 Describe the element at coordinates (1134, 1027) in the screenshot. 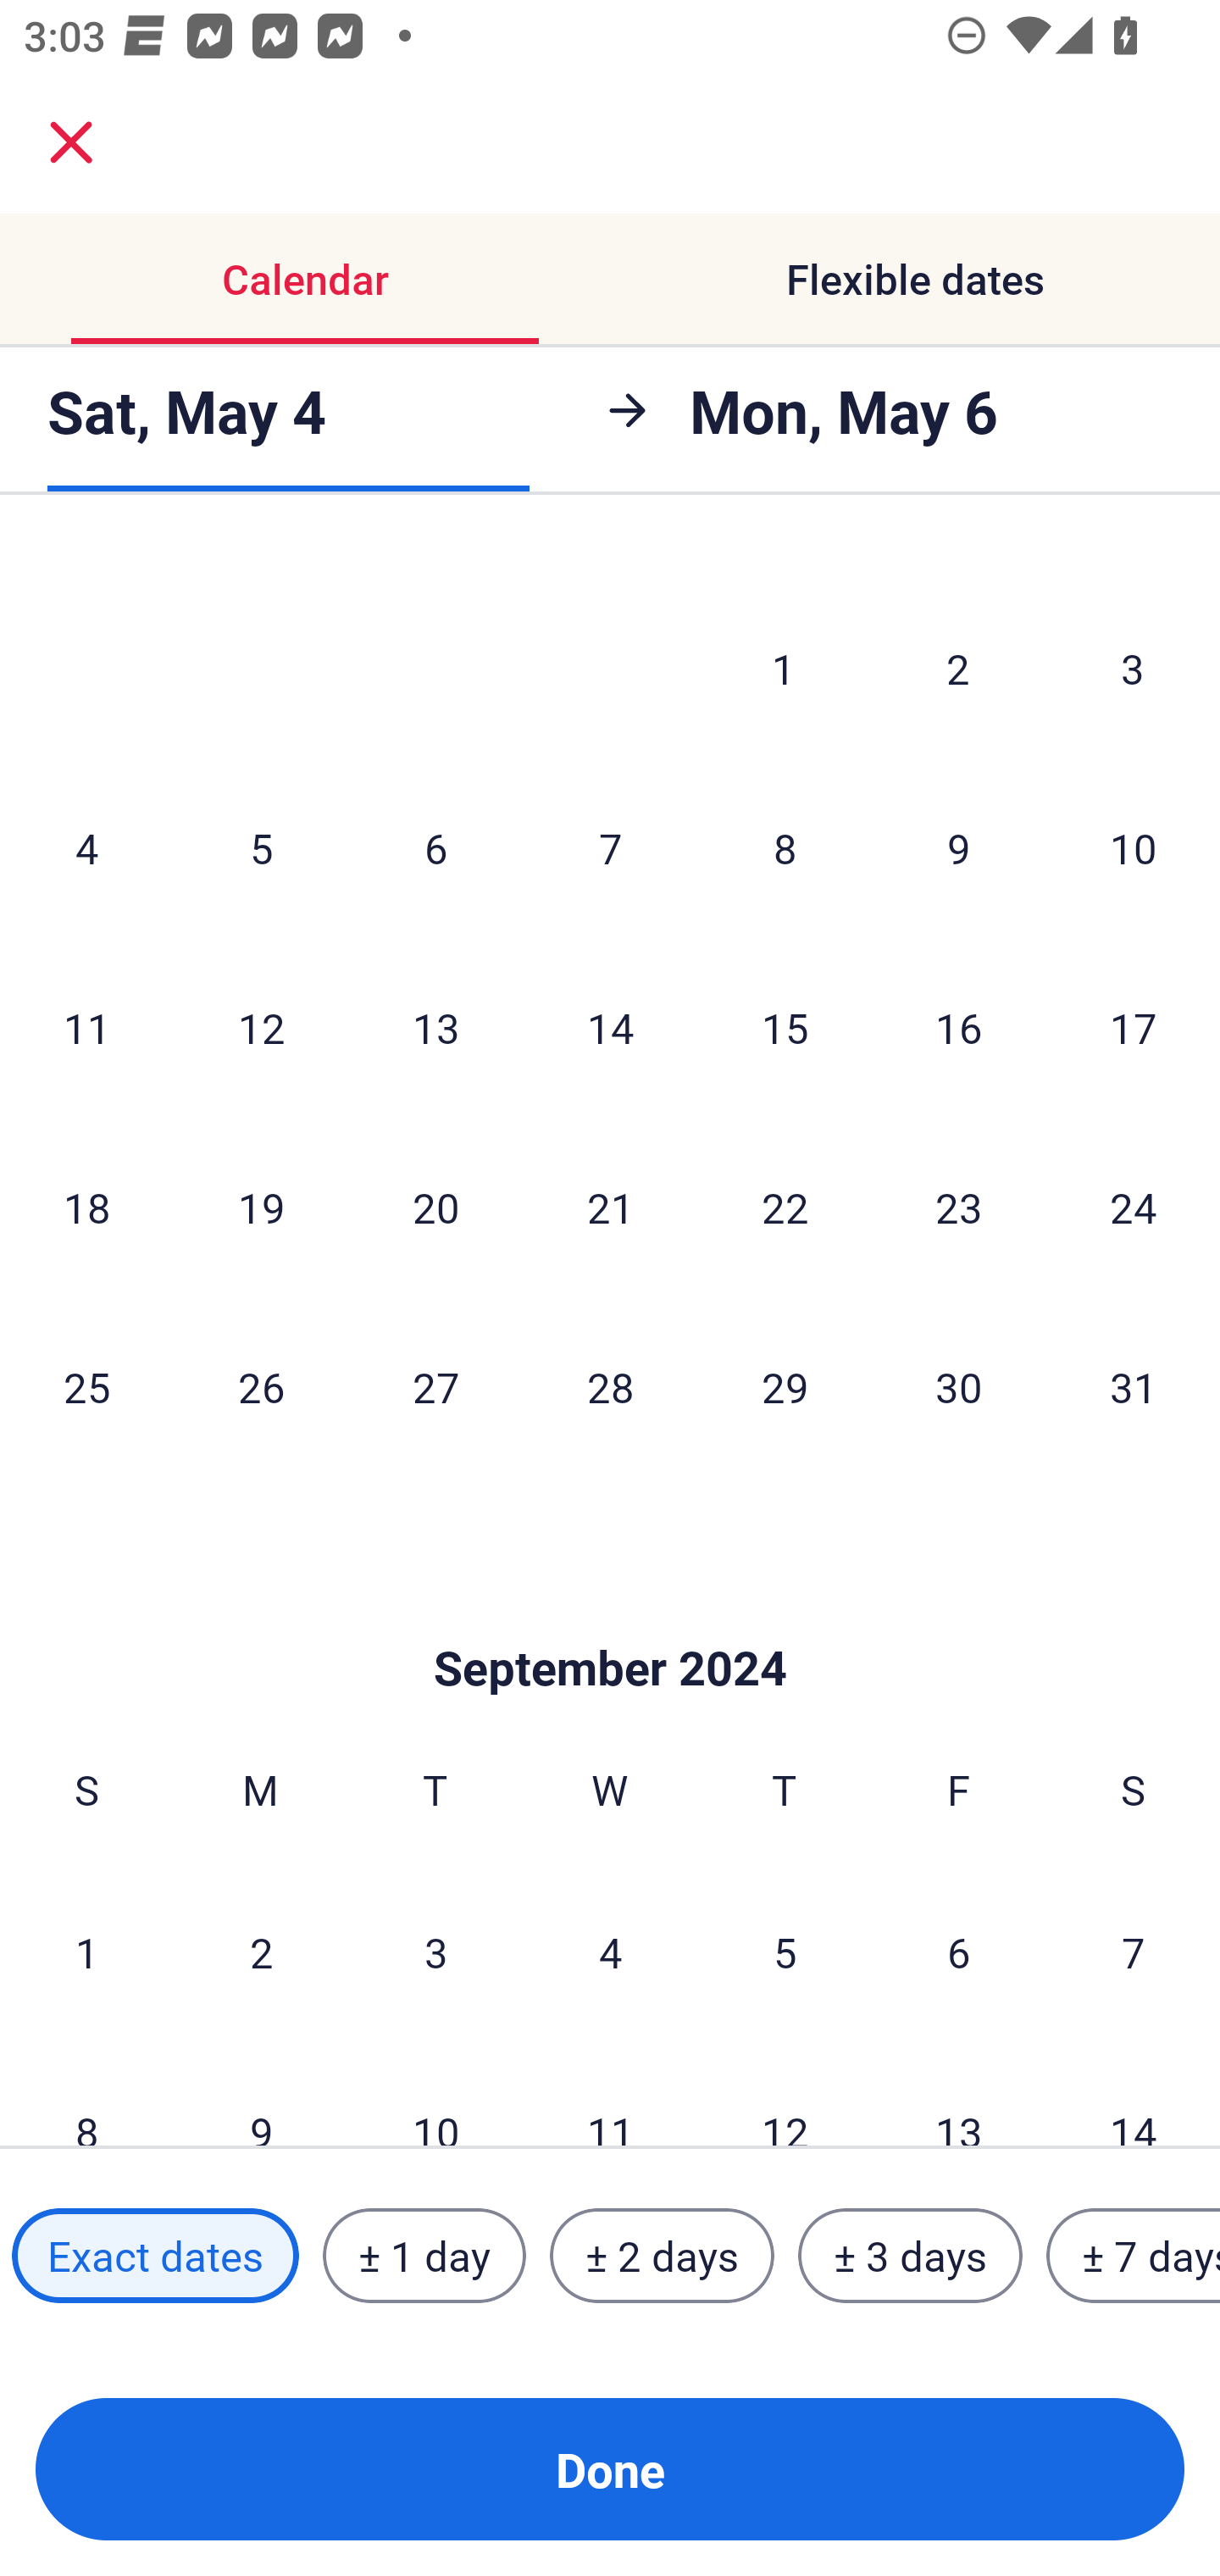

I see `17 Saturday, August 17, 2024` at that location.